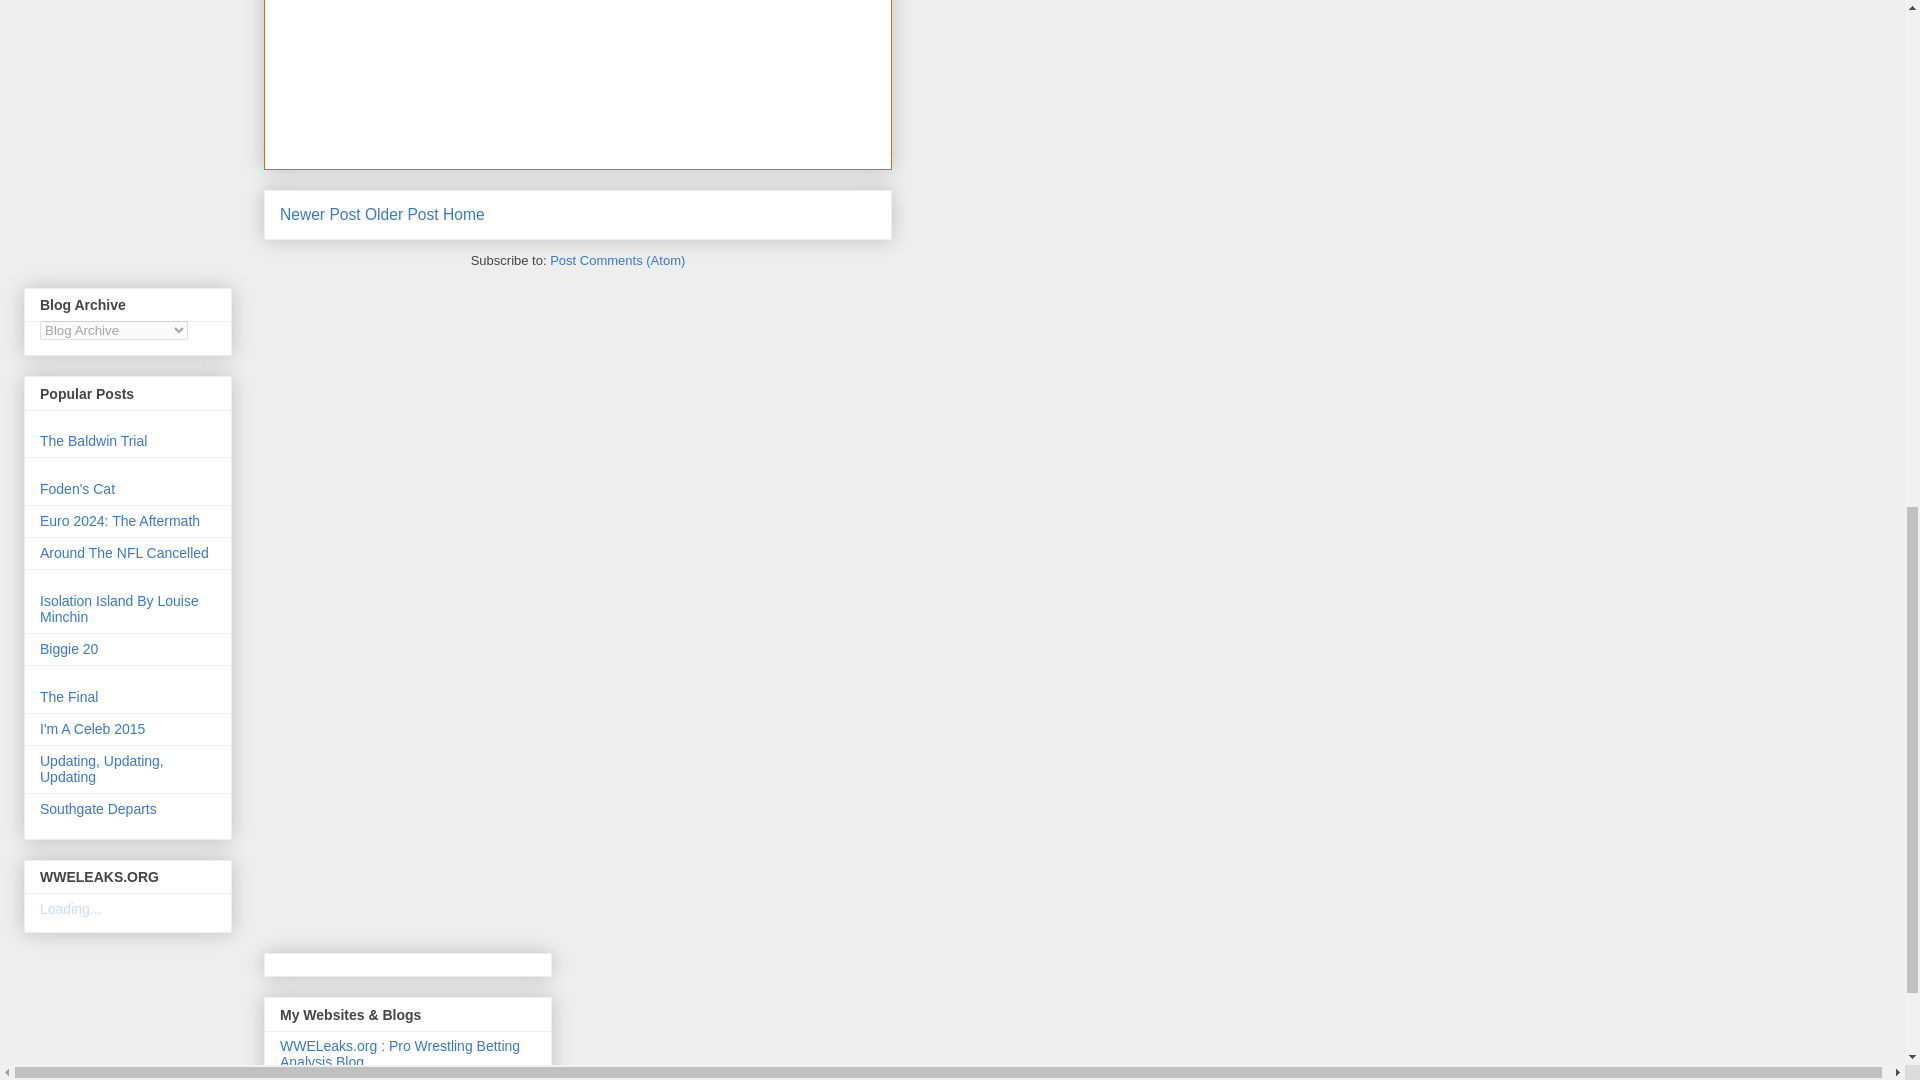 The image size is (1920, 1080). I want to click on The Final, so click(68, 697).